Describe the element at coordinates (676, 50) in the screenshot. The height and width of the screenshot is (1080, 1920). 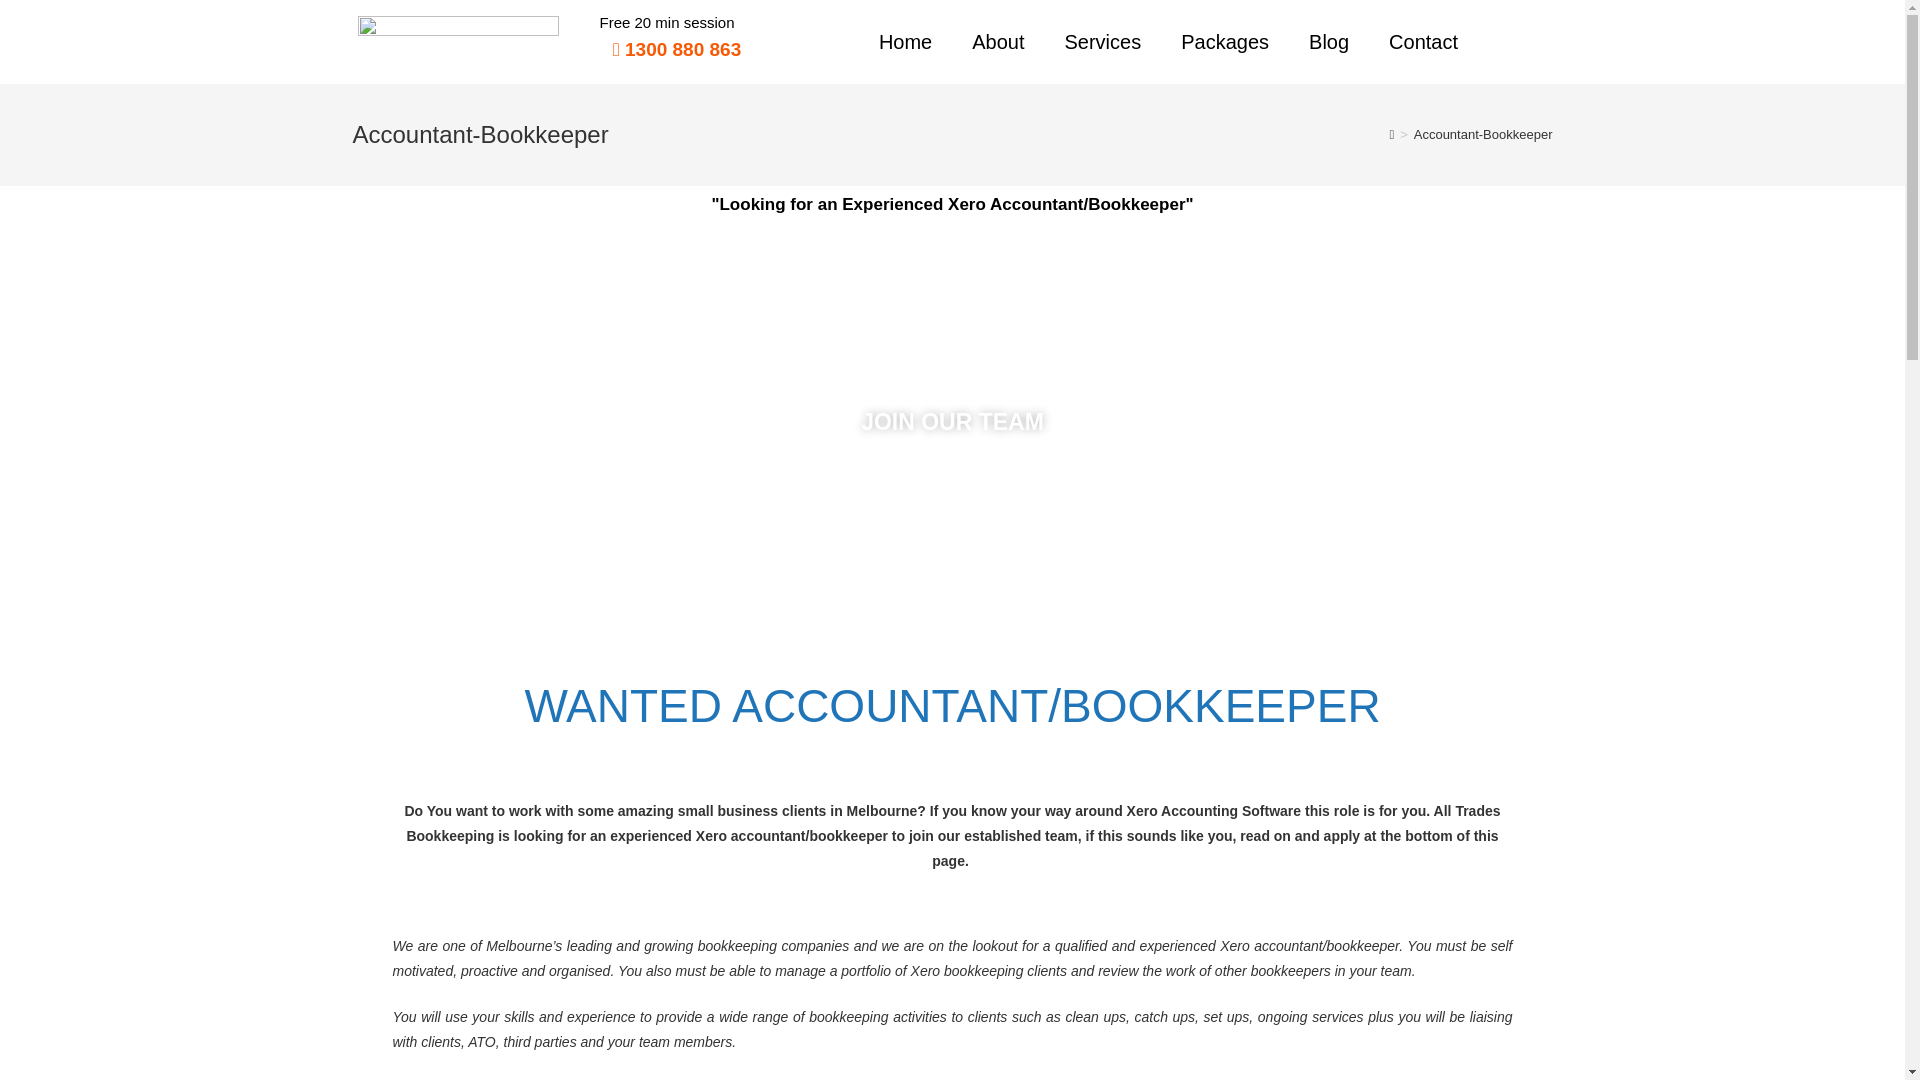
I see `1300 880 863` at that location.